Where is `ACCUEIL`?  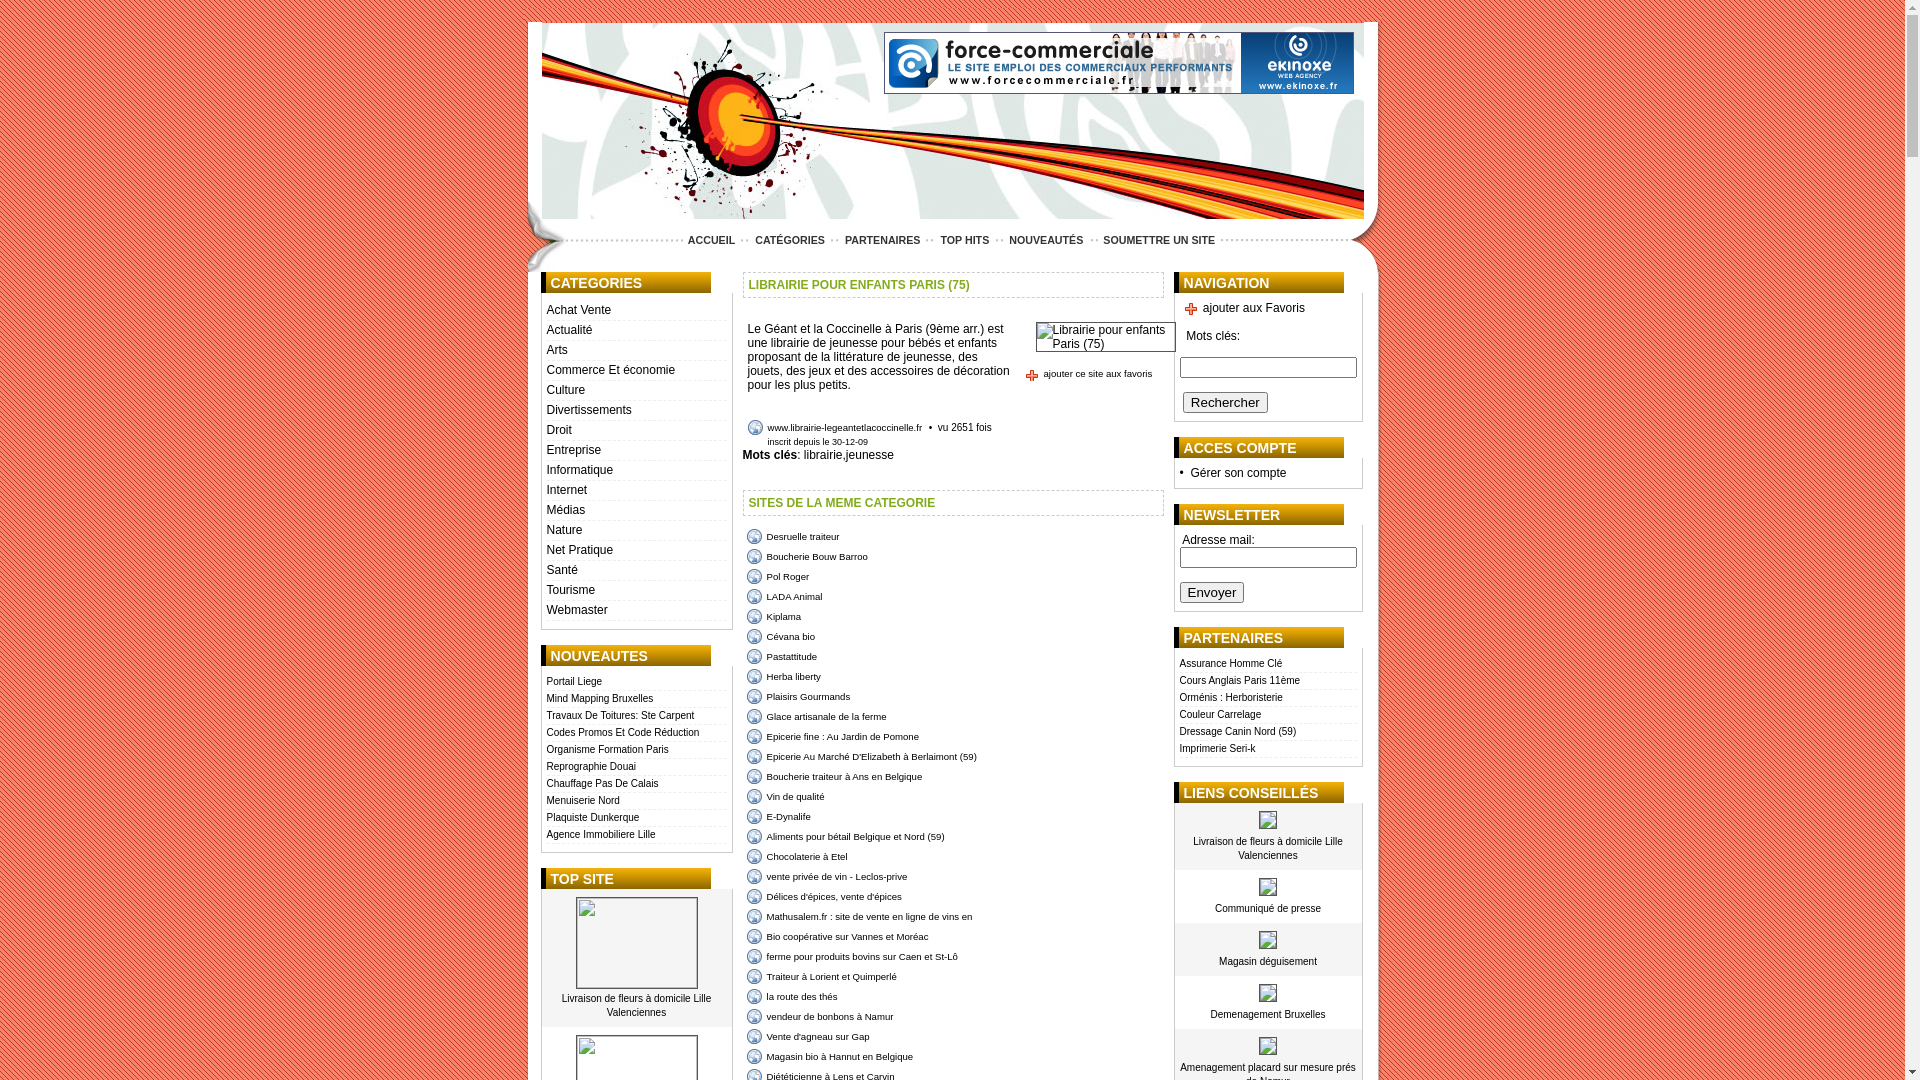 ACCUEIL is located at coordinates (712, 240).